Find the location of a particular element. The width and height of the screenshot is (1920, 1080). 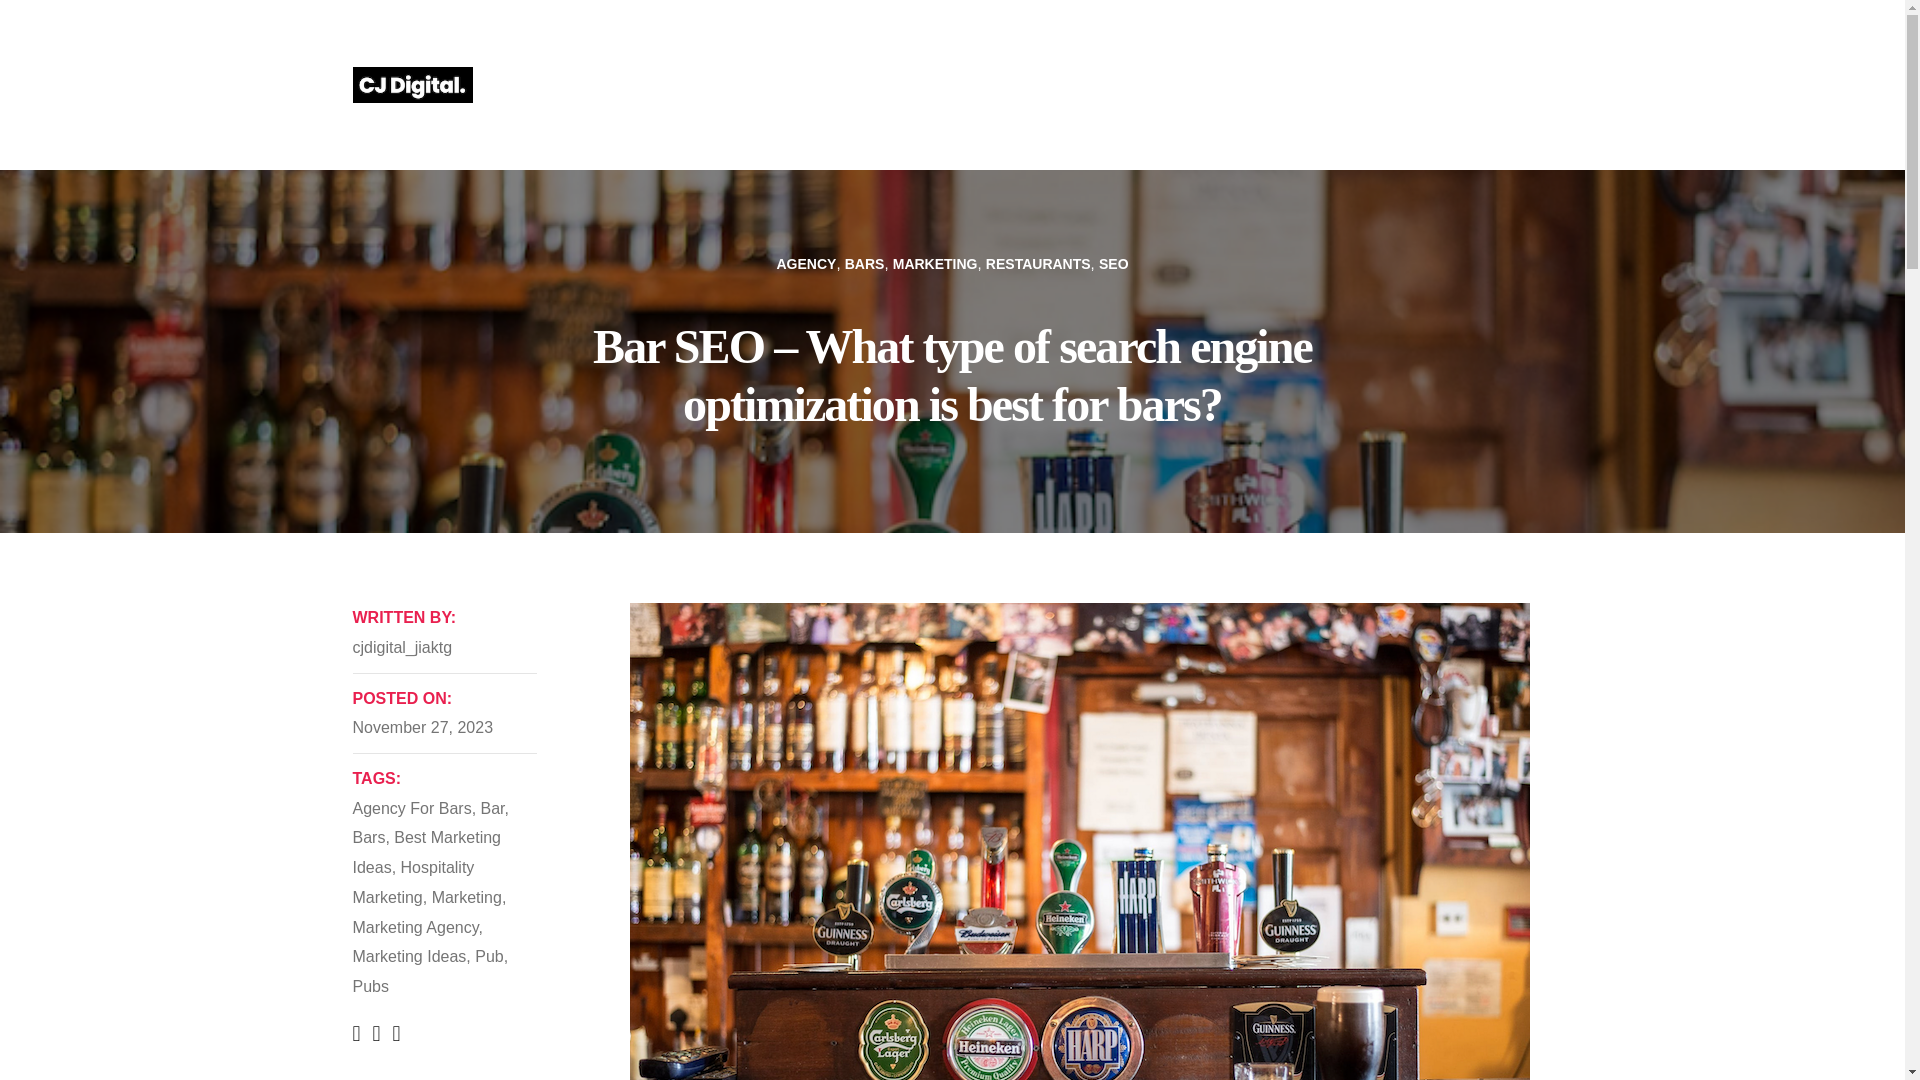

RESTAURANTS is located at coordinates (1038, 264).